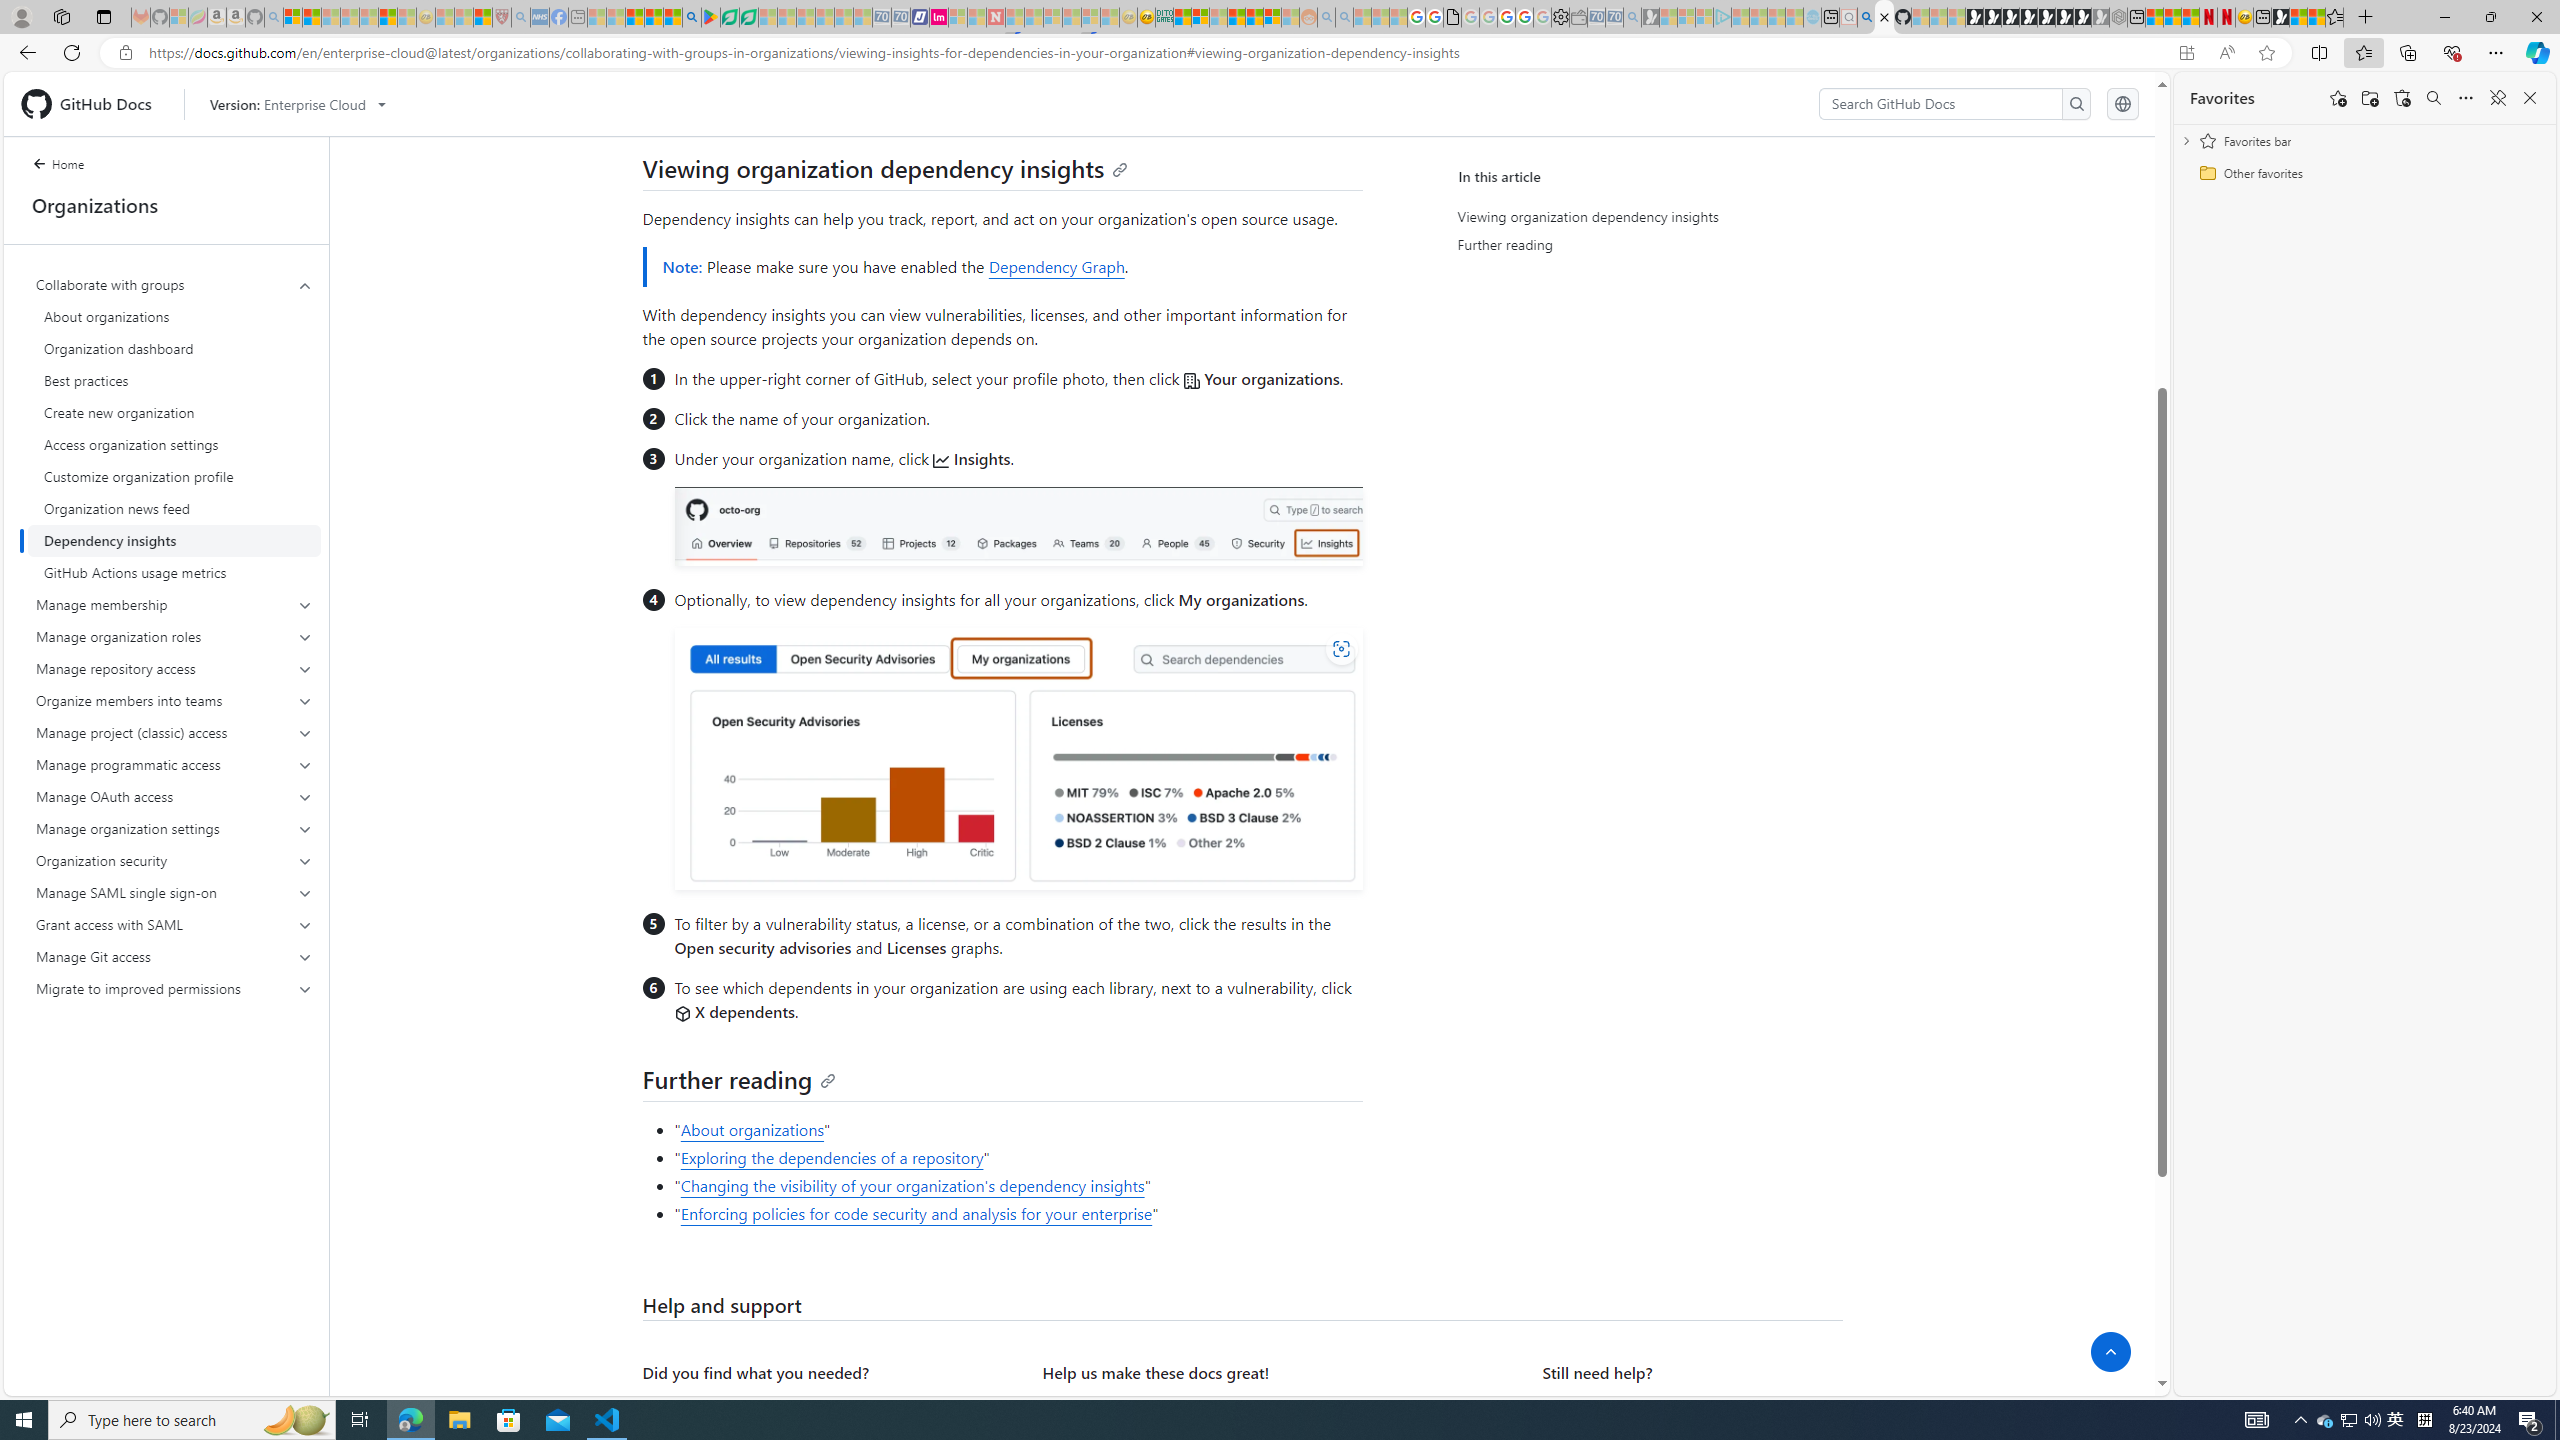  Describe the element at coordinates (752, 1129) in the screenshot. I see `About organizations` at that location.